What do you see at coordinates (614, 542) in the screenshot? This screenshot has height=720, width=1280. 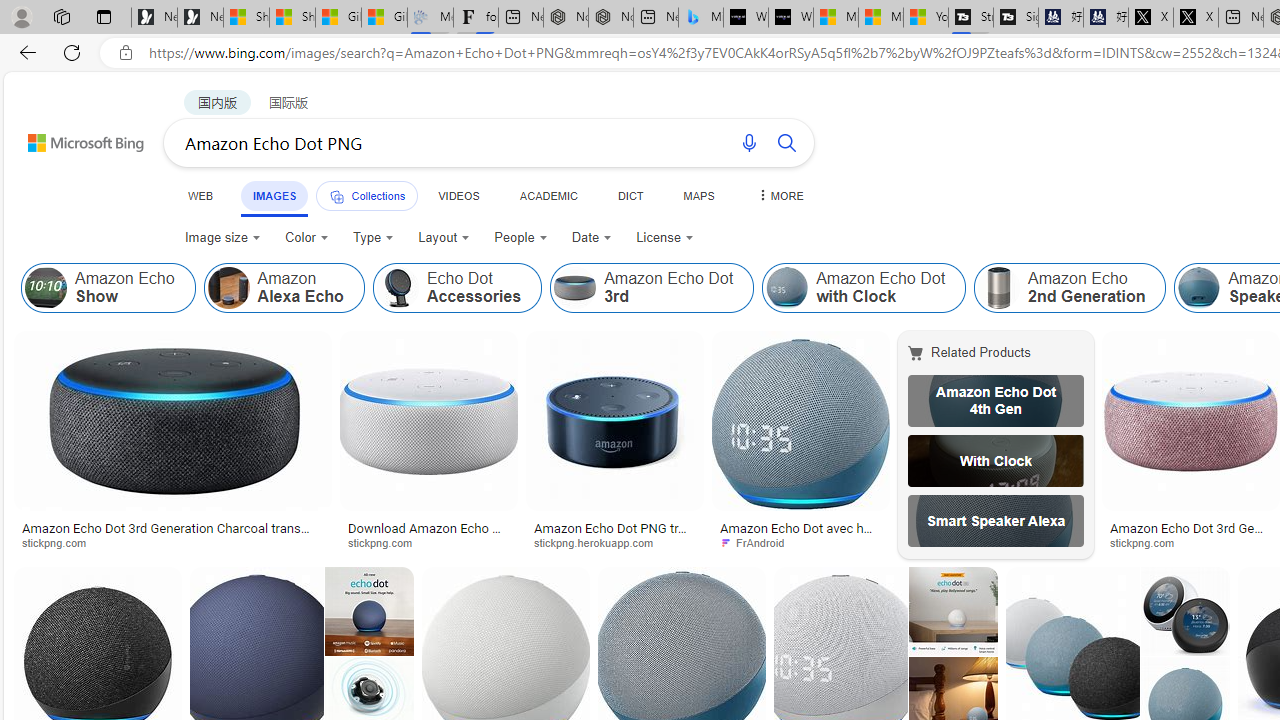 I see `stickpng.herokuapp.com` at bounding box center [614, 542].